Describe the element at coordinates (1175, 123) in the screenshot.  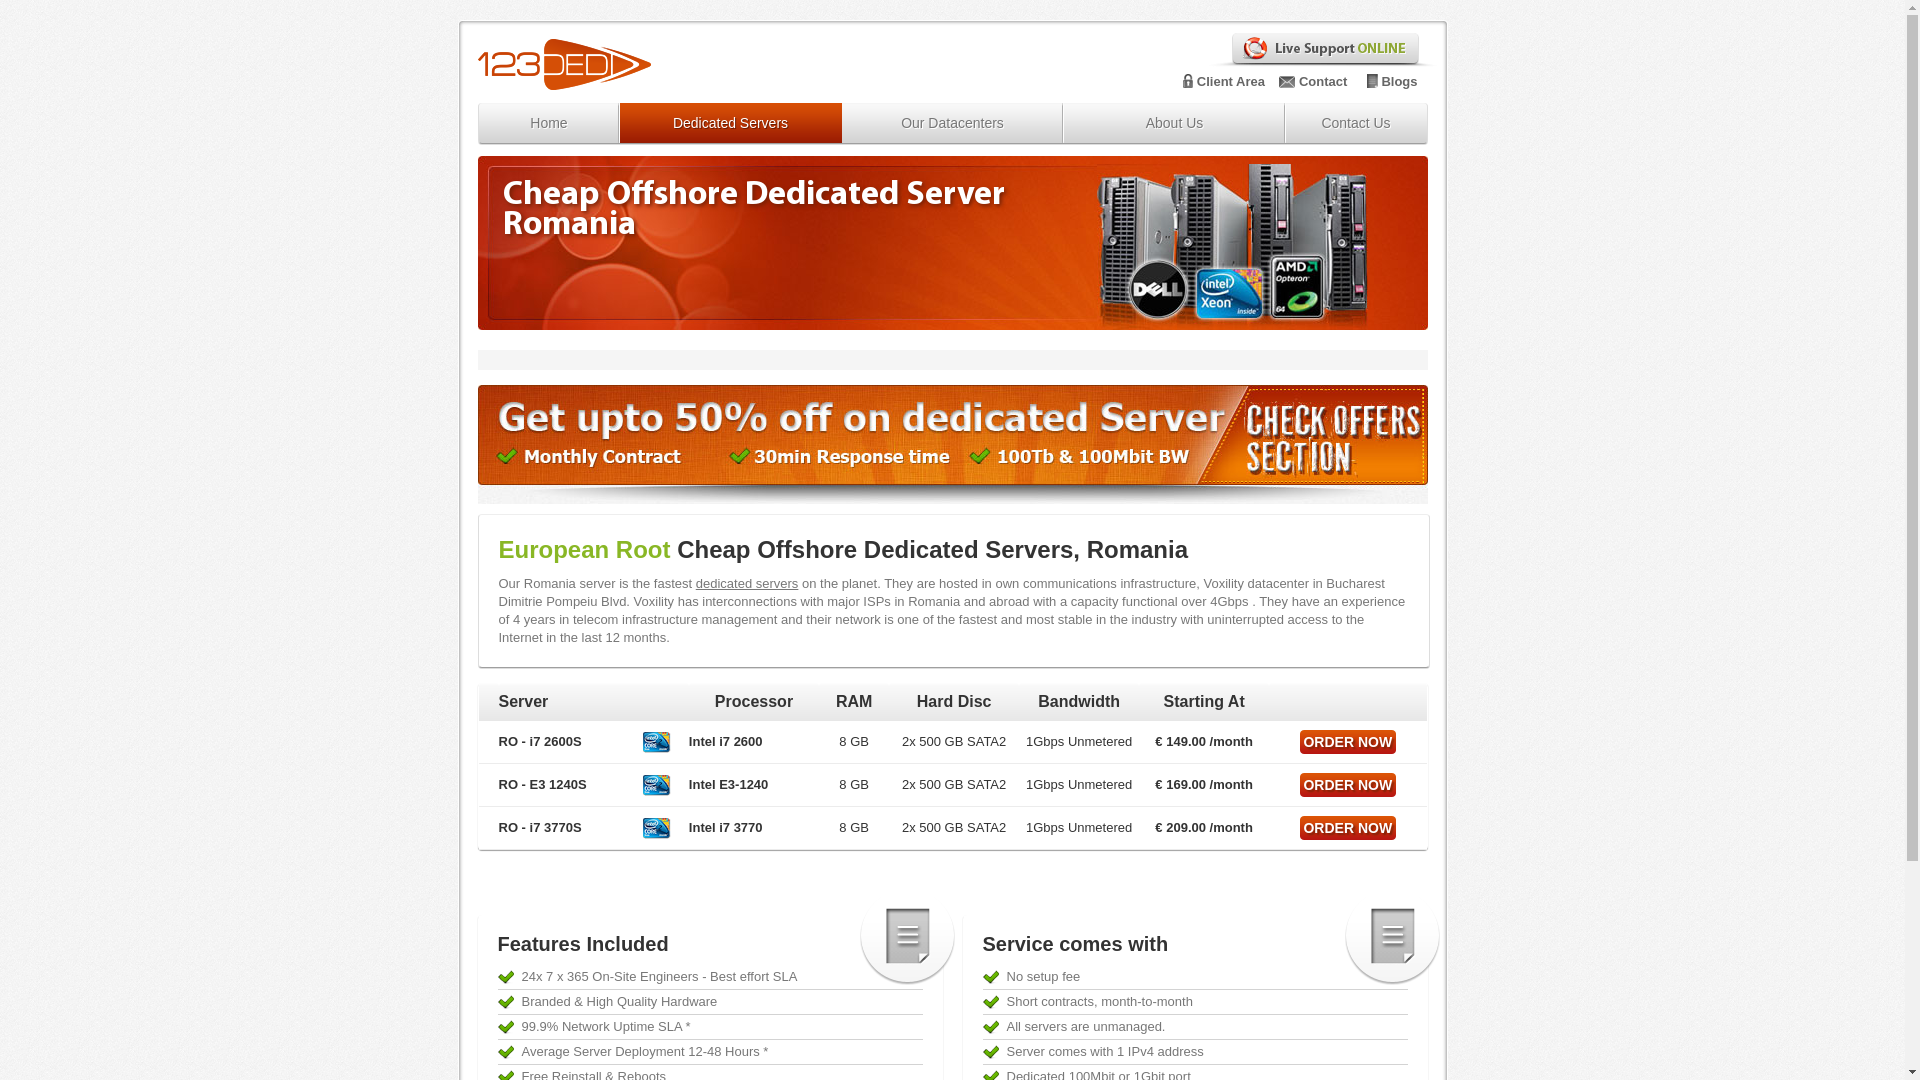
I see `About Us` at that location.